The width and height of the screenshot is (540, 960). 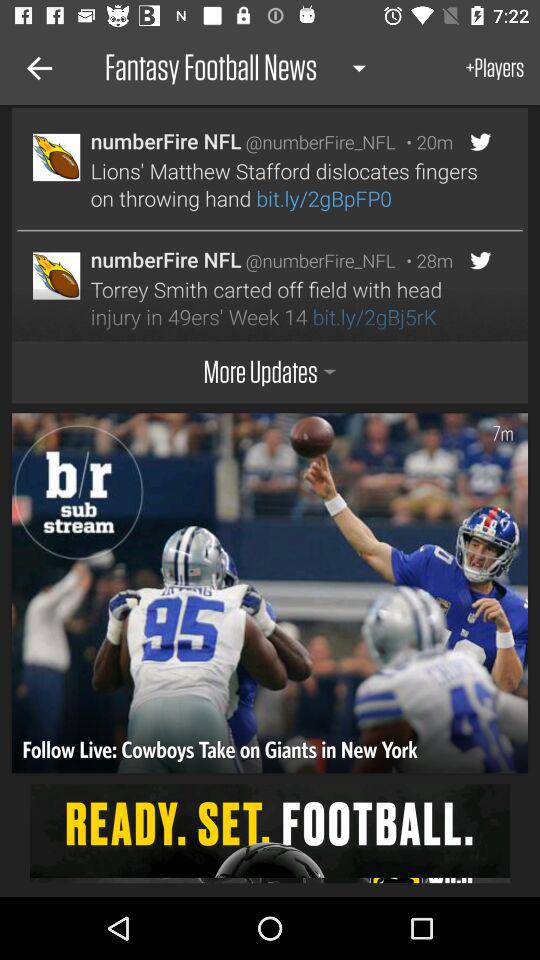 What do you see at coordinates (424, 142) in the screenshot?
I see `press icon next to @numberfire_nfl icon` at bounding box center [424, 142].